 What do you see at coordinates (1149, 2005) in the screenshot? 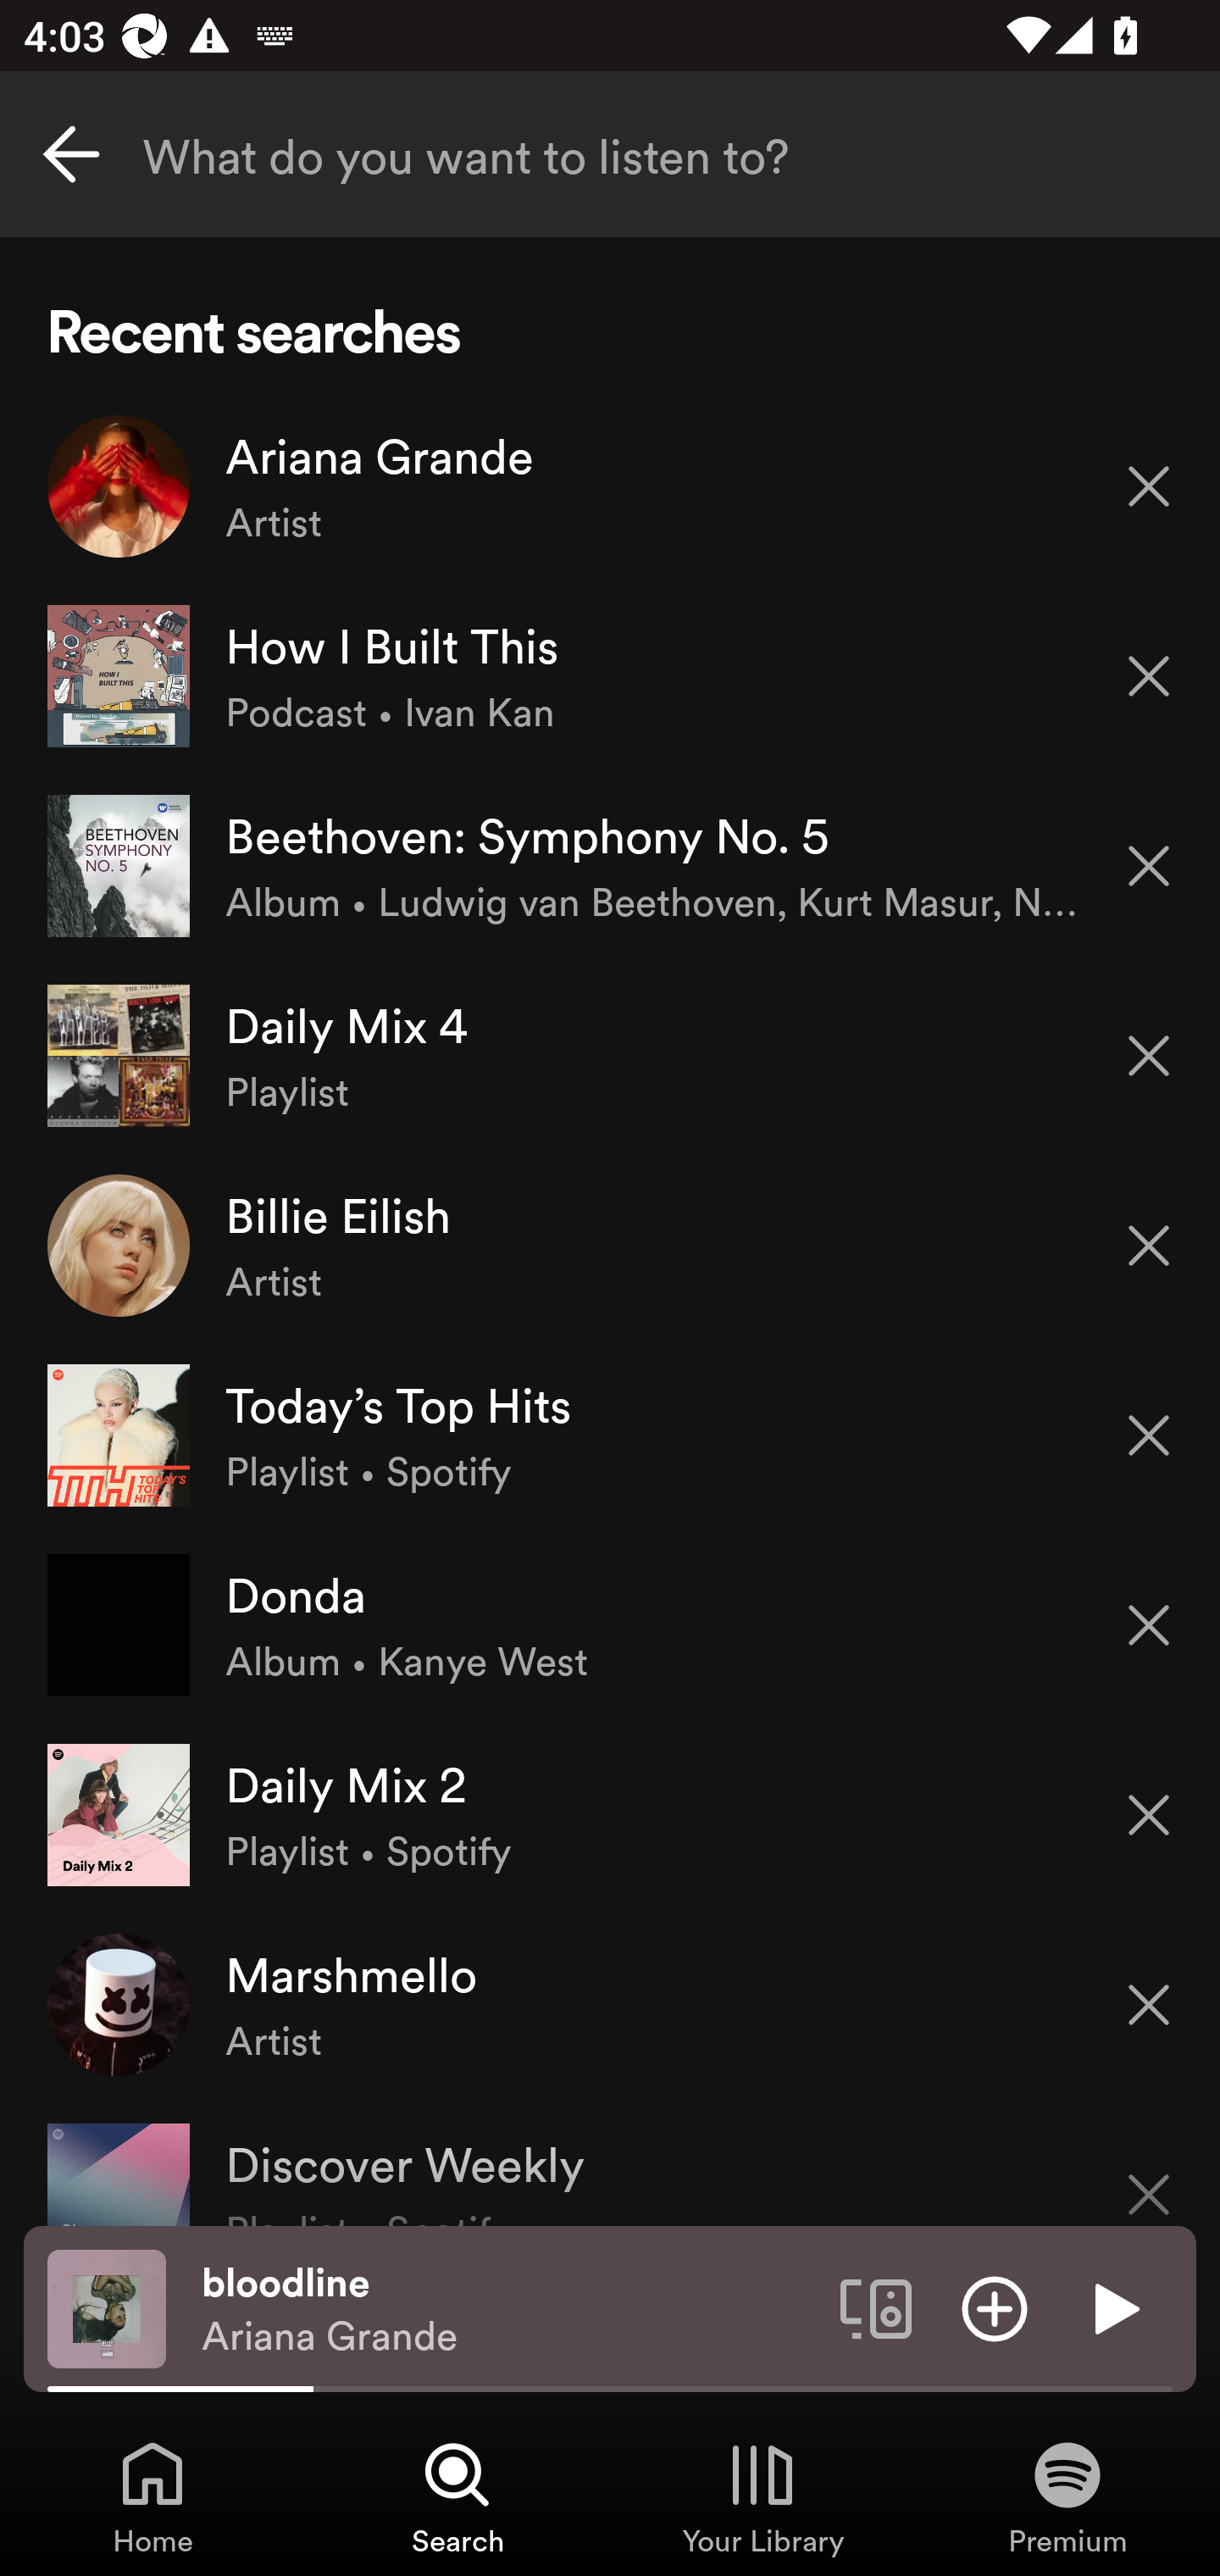
I see `Remove` at bounding box center [1149, 2005].